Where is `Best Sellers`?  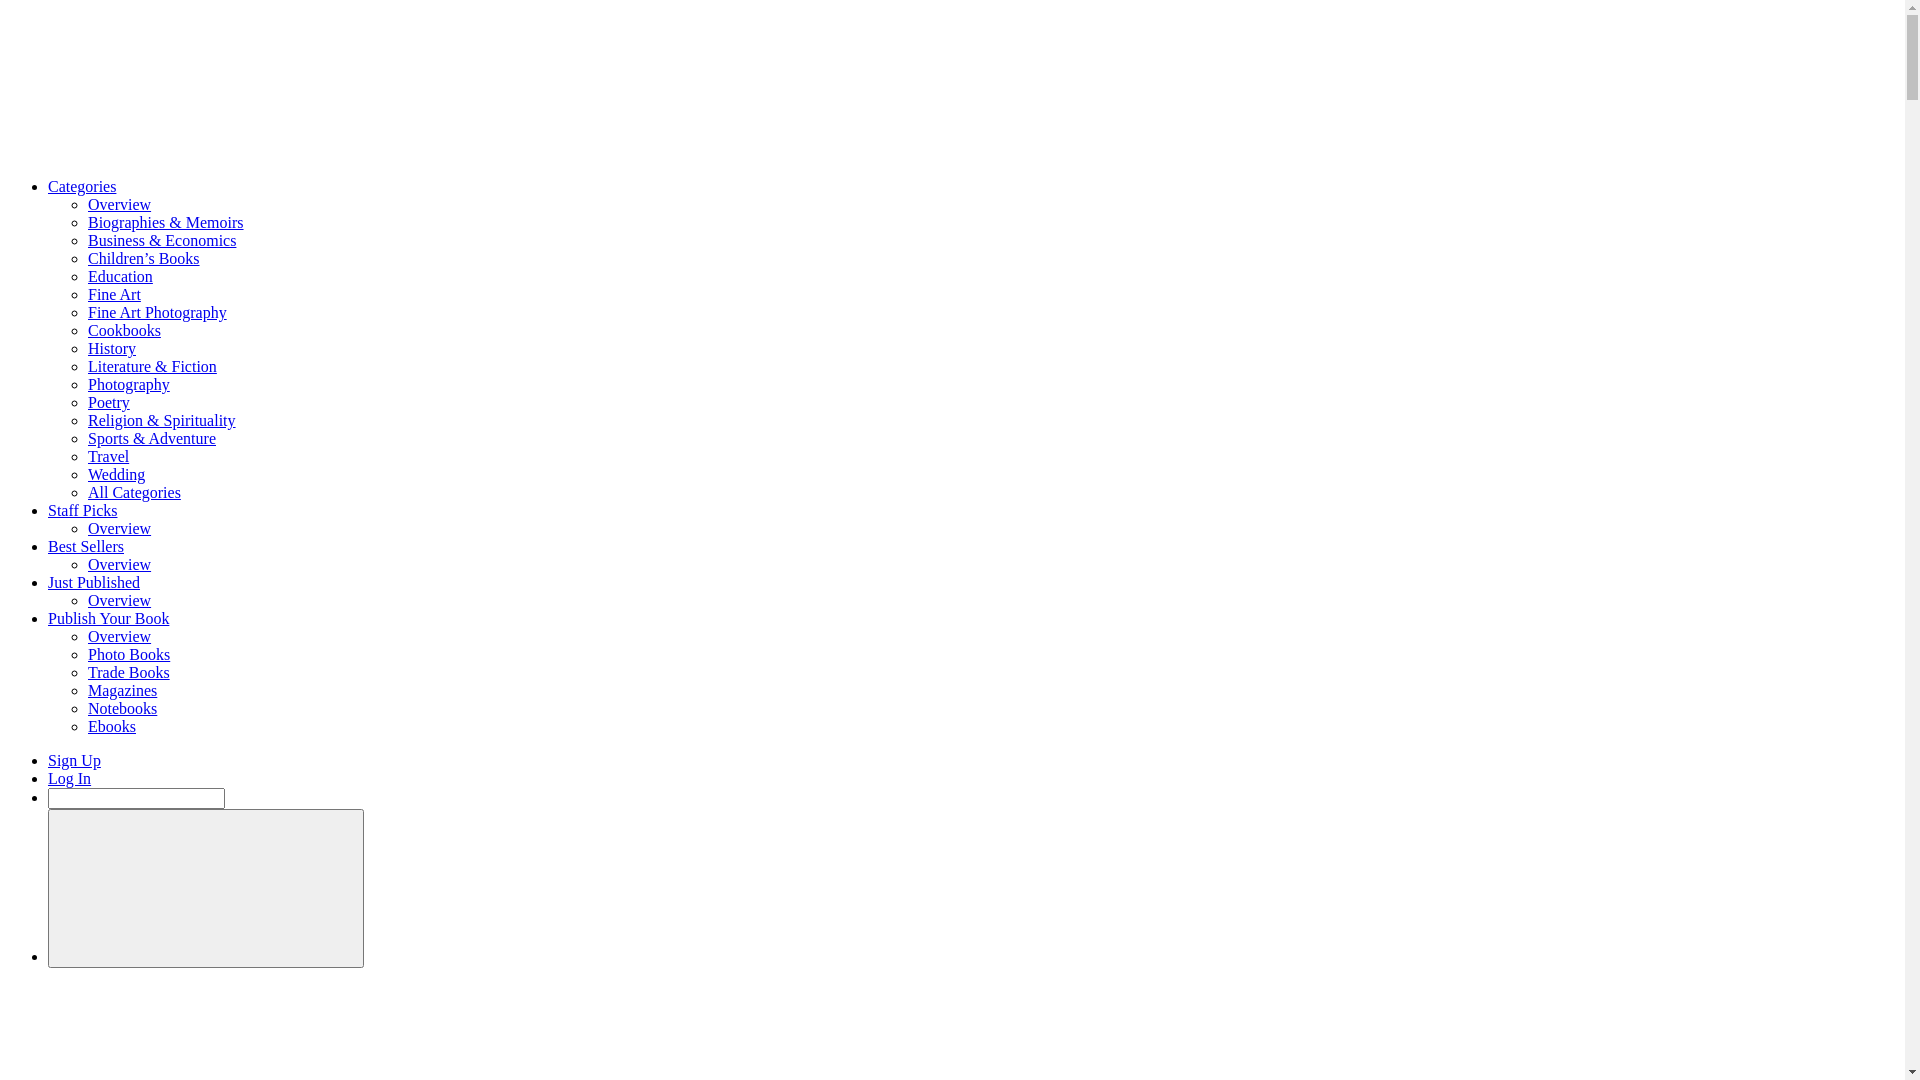 Best Sellers is located at coordinates (86, 546).